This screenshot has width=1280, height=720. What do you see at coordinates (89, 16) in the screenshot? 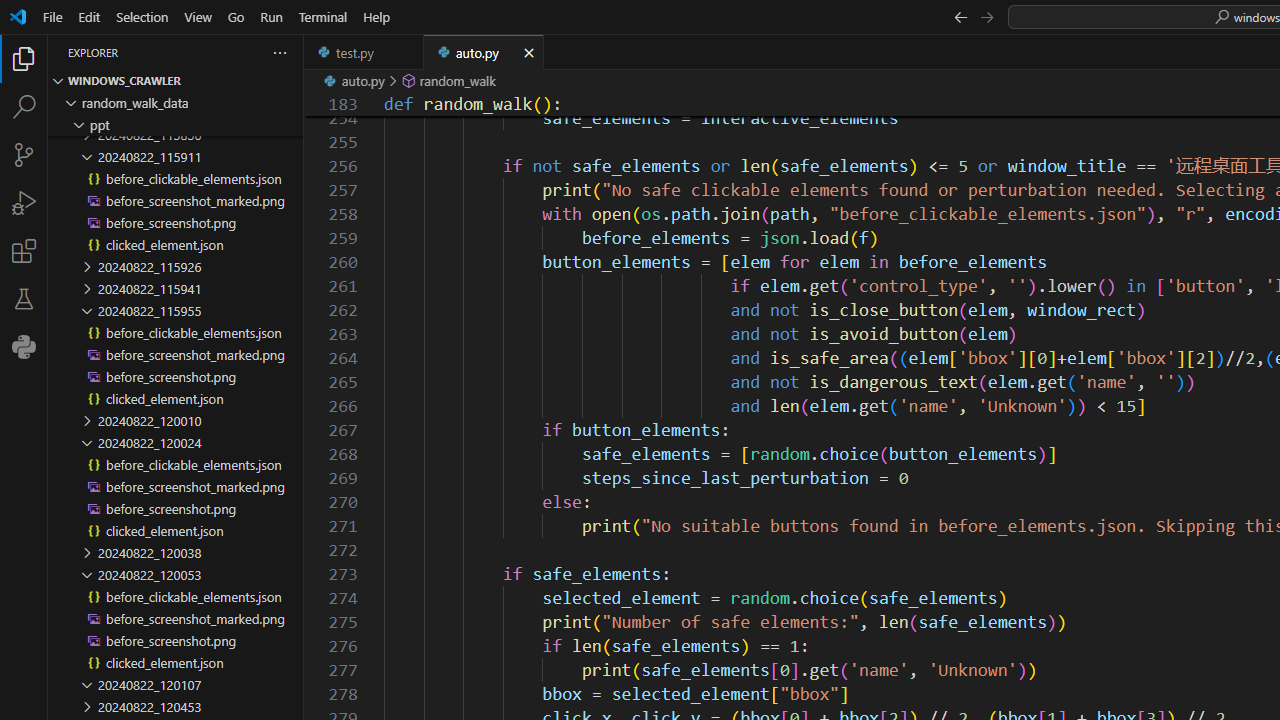
I see `Edit` at bounding box center [89, 16].